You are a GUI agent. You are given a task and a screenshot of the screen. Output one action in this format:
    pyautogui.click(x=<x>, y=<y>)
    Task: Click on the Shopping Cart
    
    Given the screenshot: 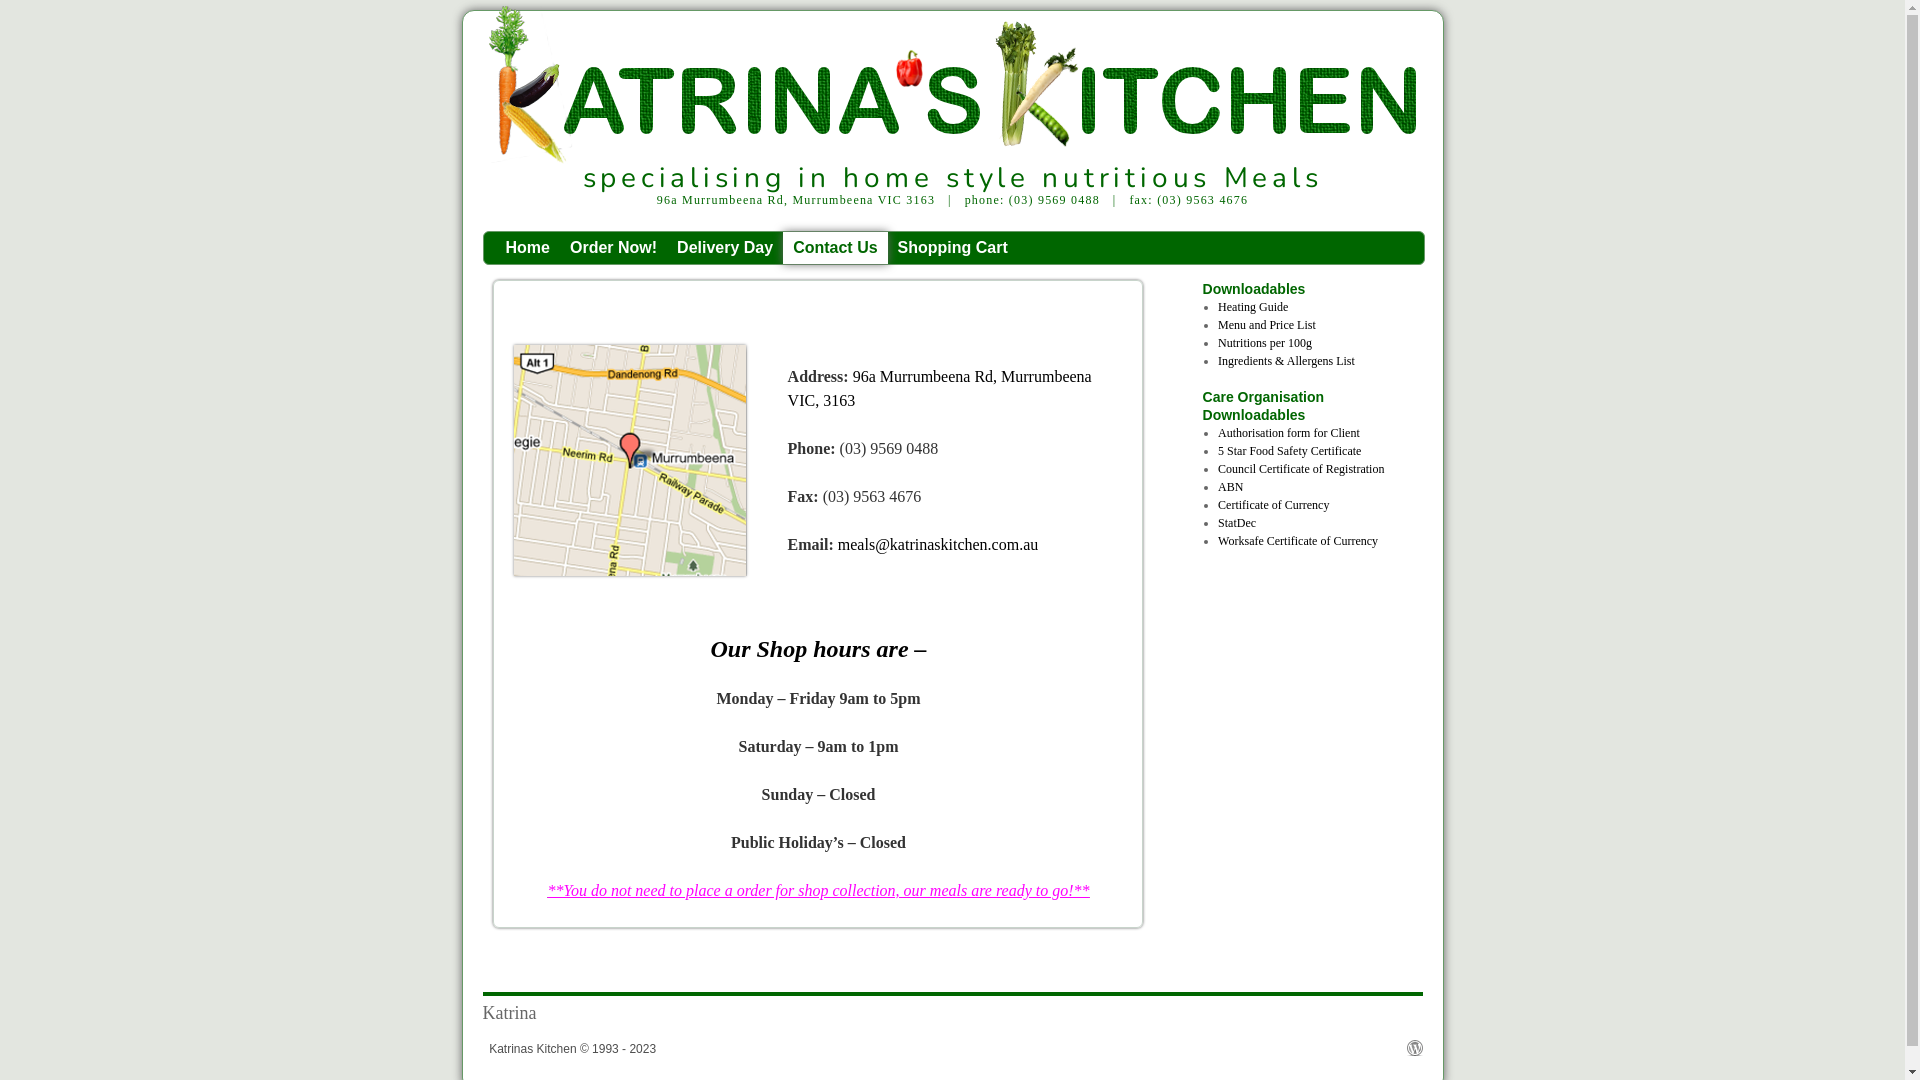 What is the action you would take?
    pyautogui.click(x=952, y=248)
    